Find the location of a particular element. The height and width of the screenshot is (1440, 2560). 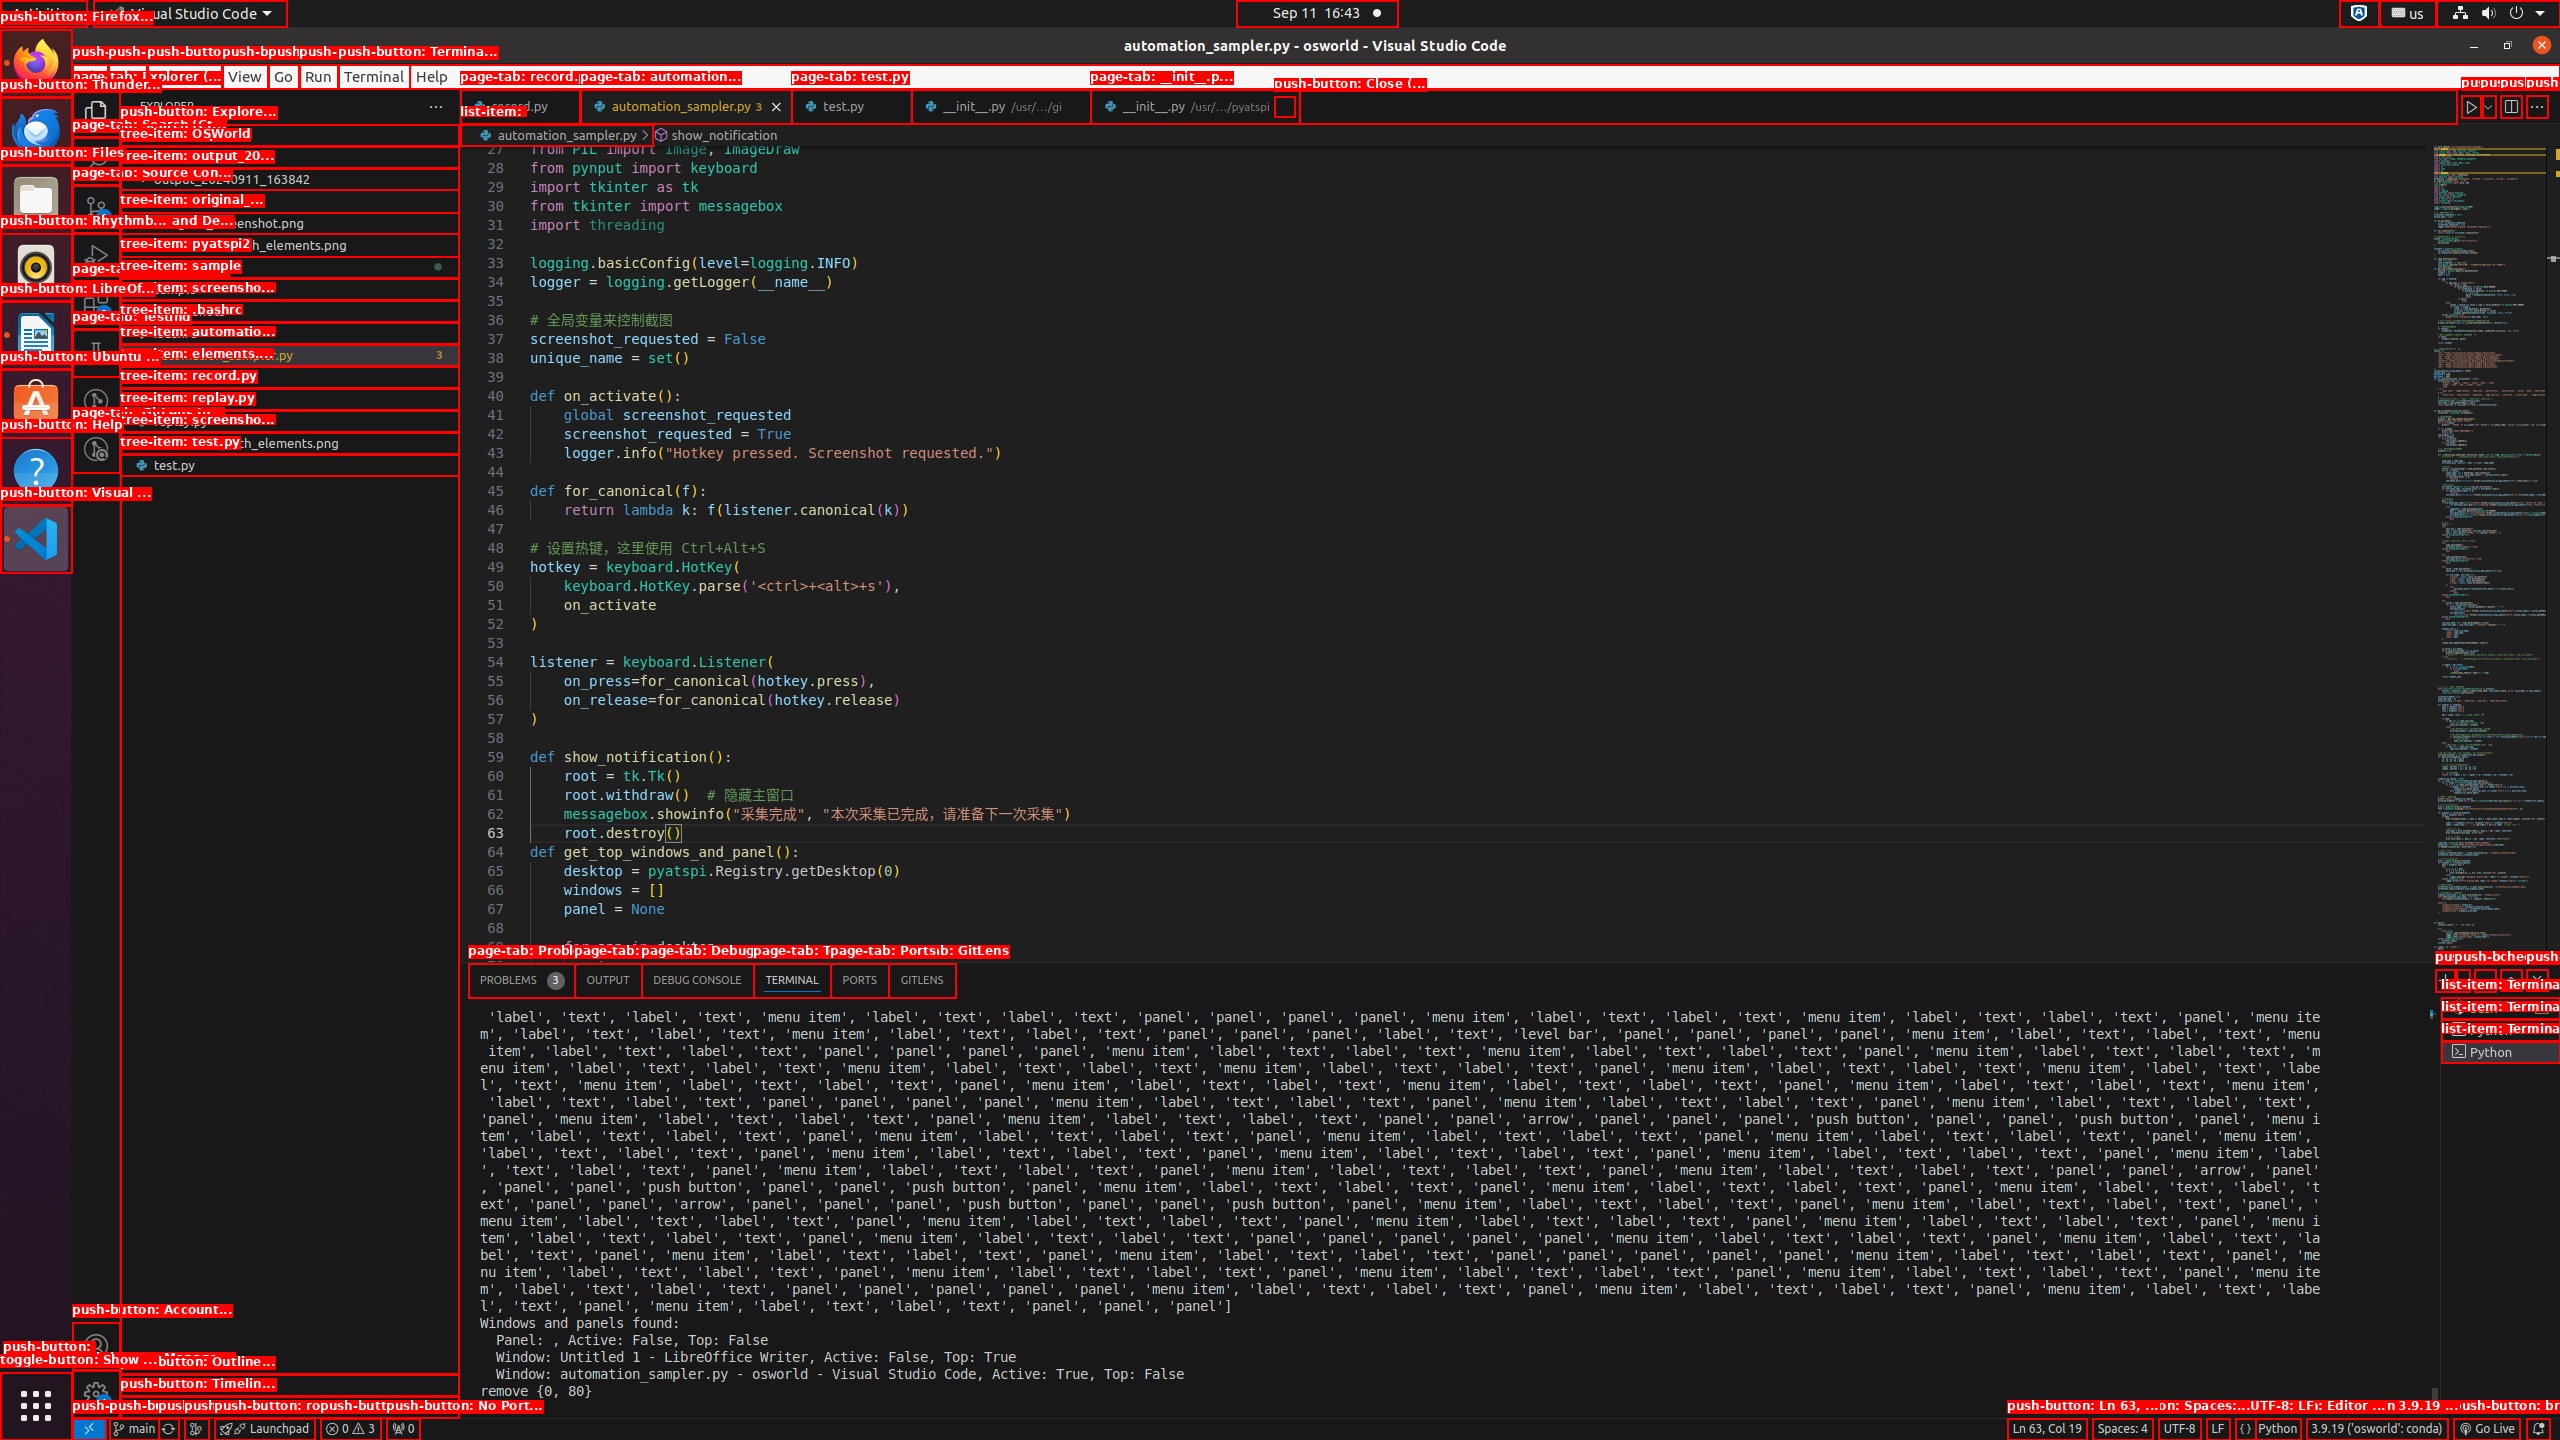

Explorer (Ctrl+Shift+E) is located at coordinates (96, 113).